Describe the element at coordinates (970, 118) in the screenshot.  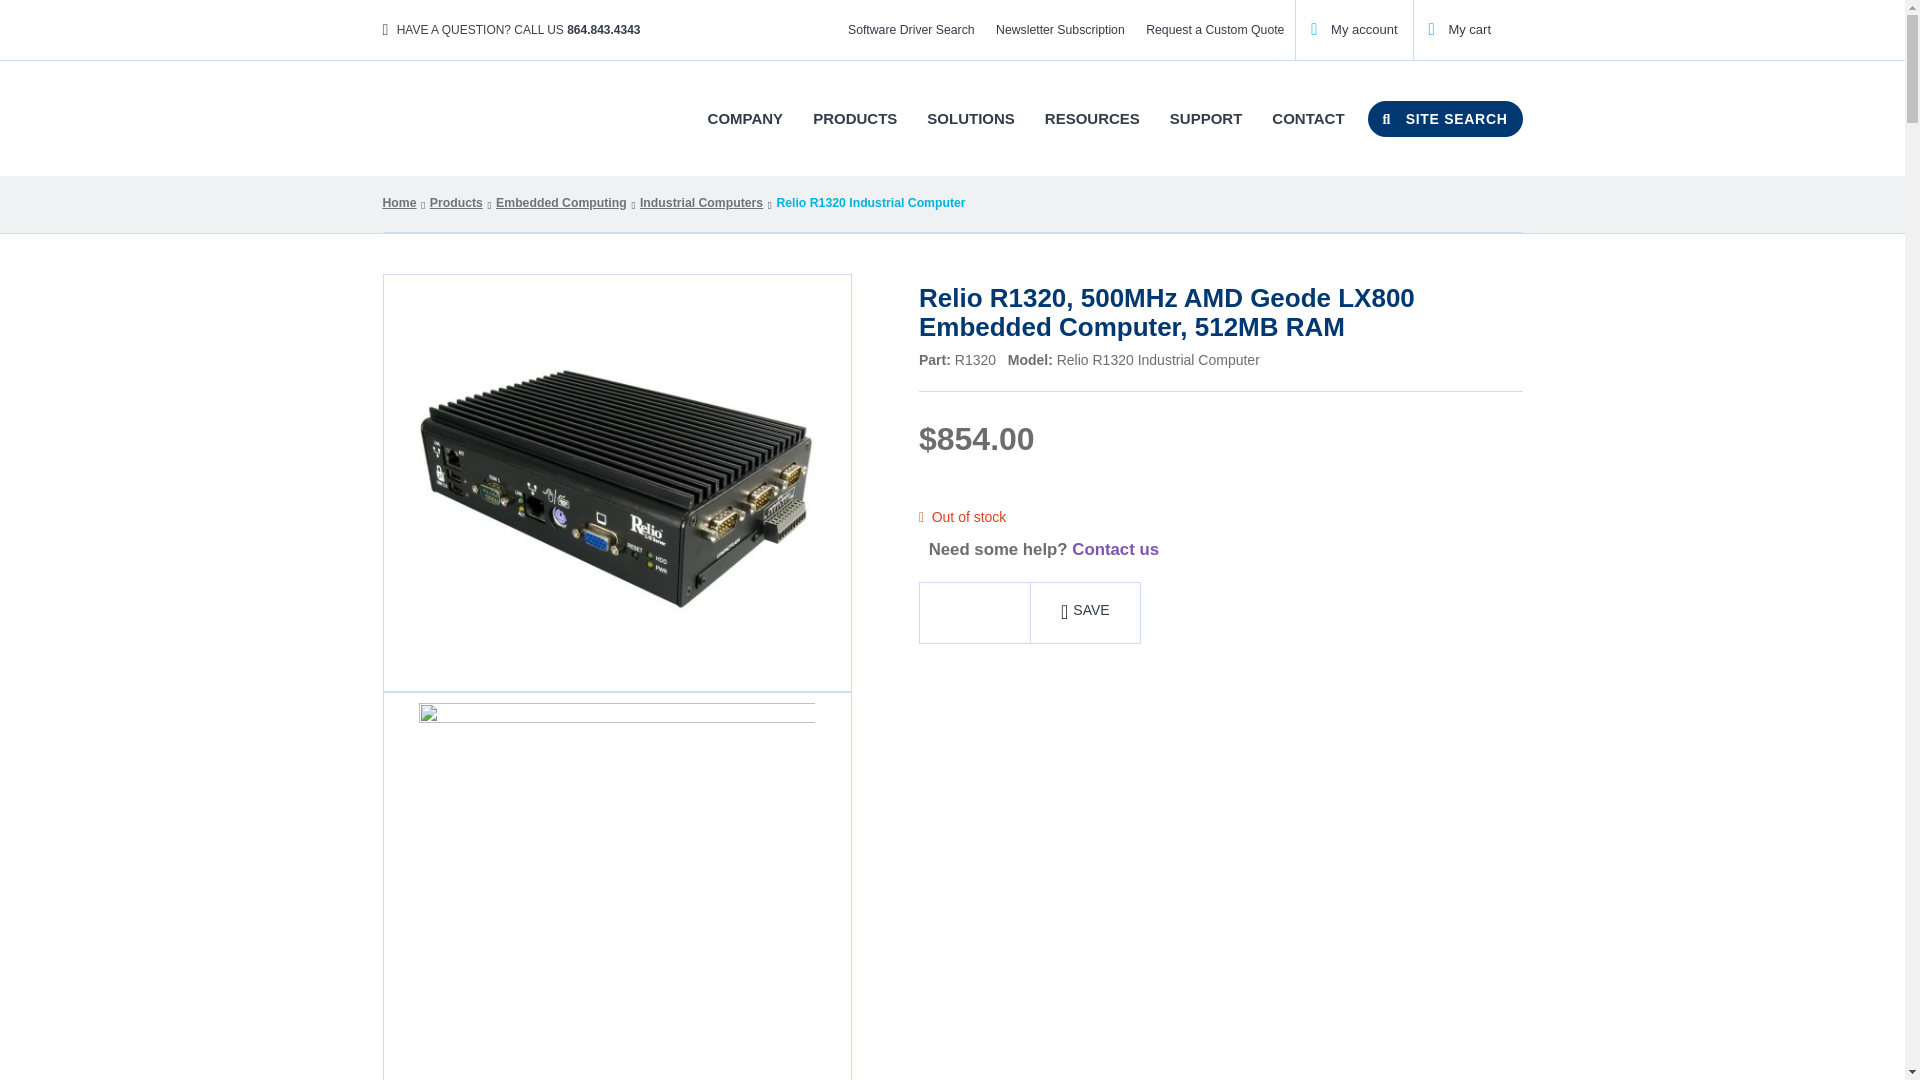
I see `SOLUTIONS` at that location.